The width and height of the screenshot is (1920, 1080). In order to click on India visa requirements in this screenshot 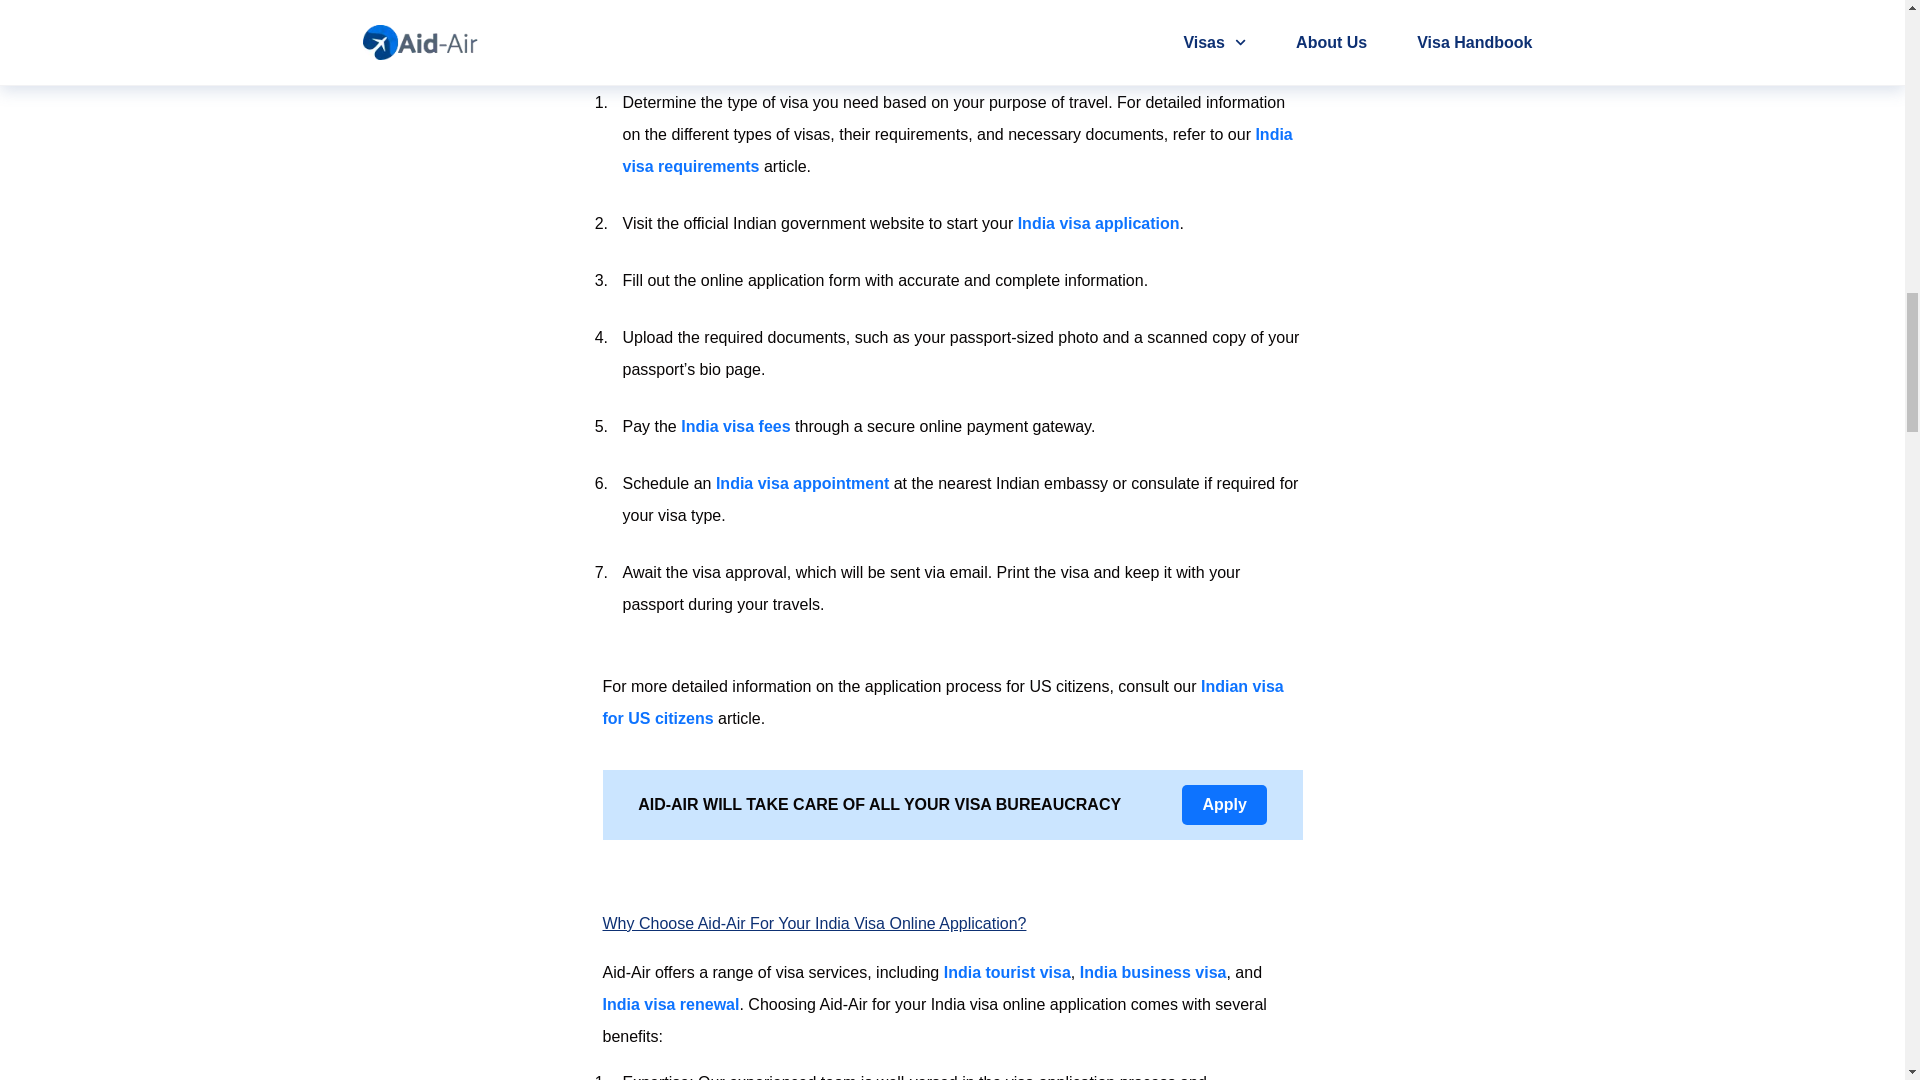, I will do `click(957, 150)`.